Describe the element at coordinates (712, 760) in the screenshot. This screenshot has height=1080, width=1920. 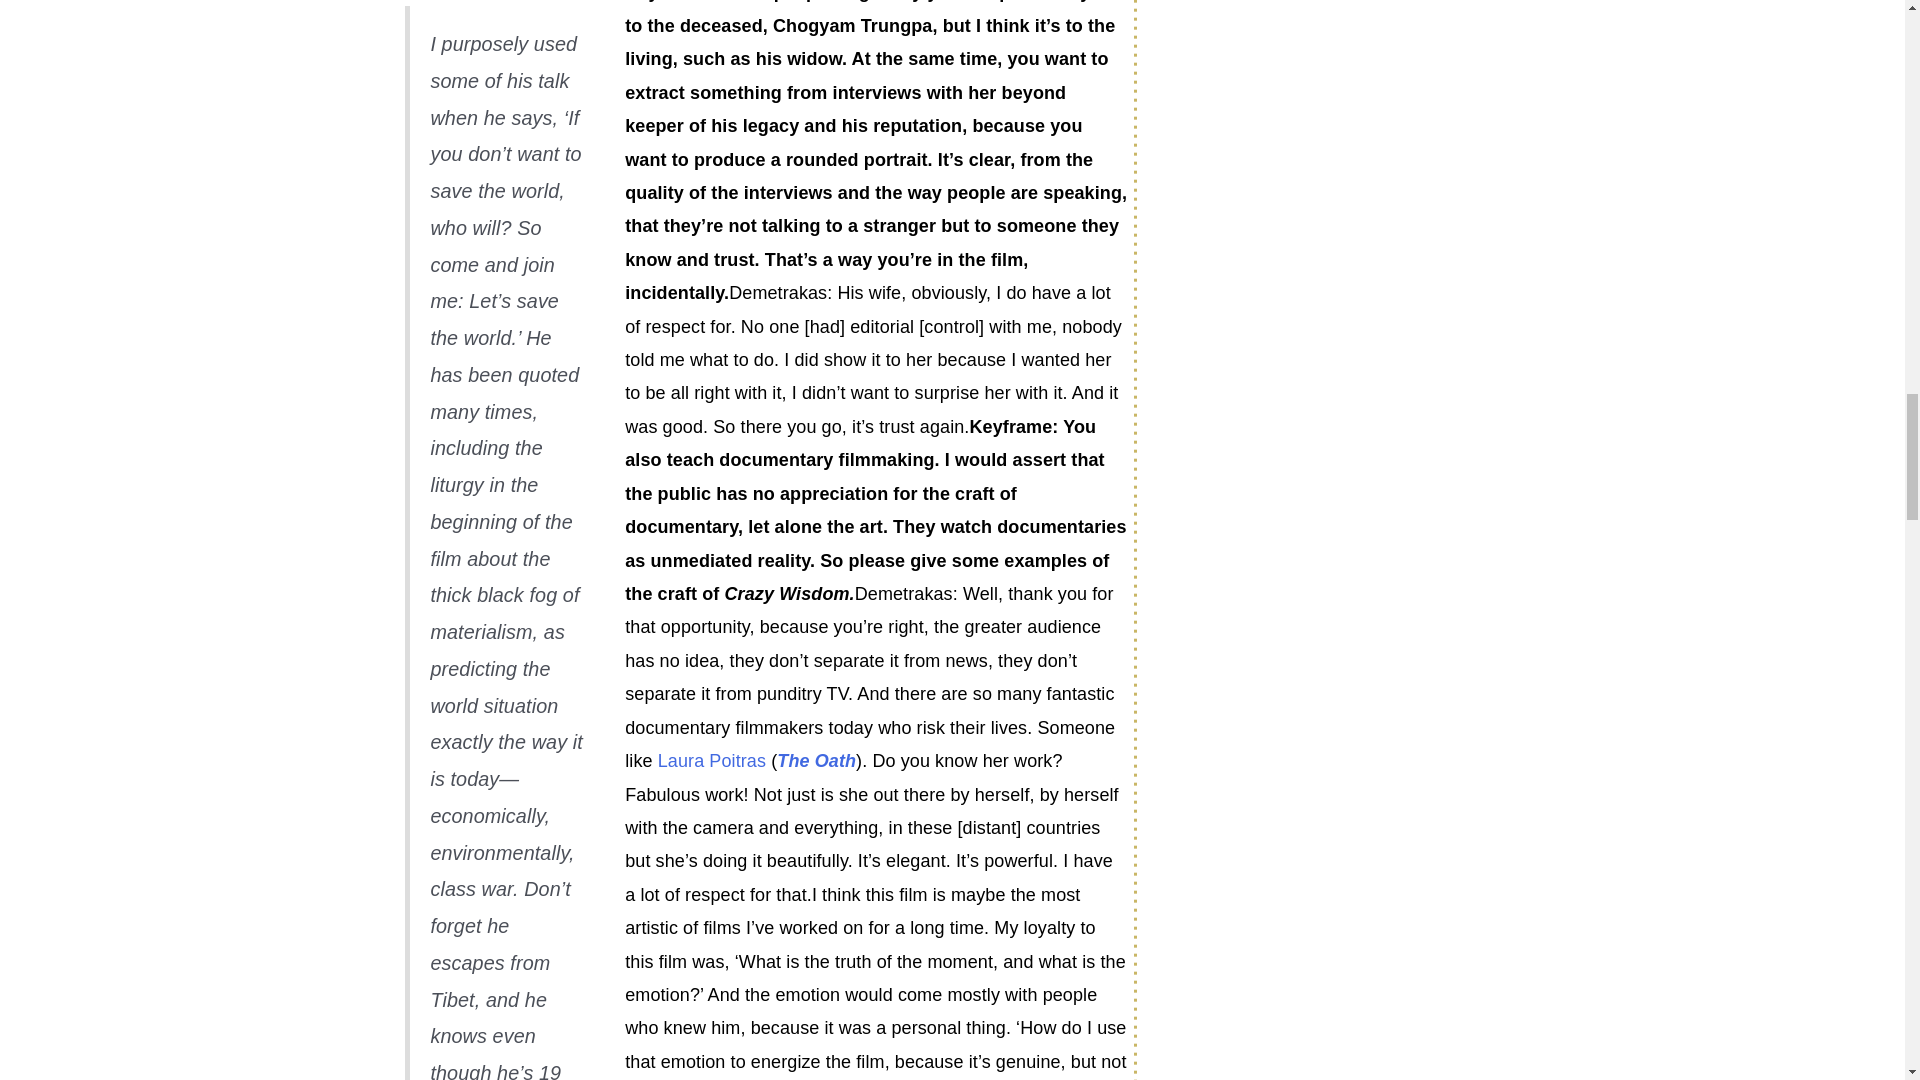
I see `Watch LAURA POITRAS films on Fandor.` at that location.